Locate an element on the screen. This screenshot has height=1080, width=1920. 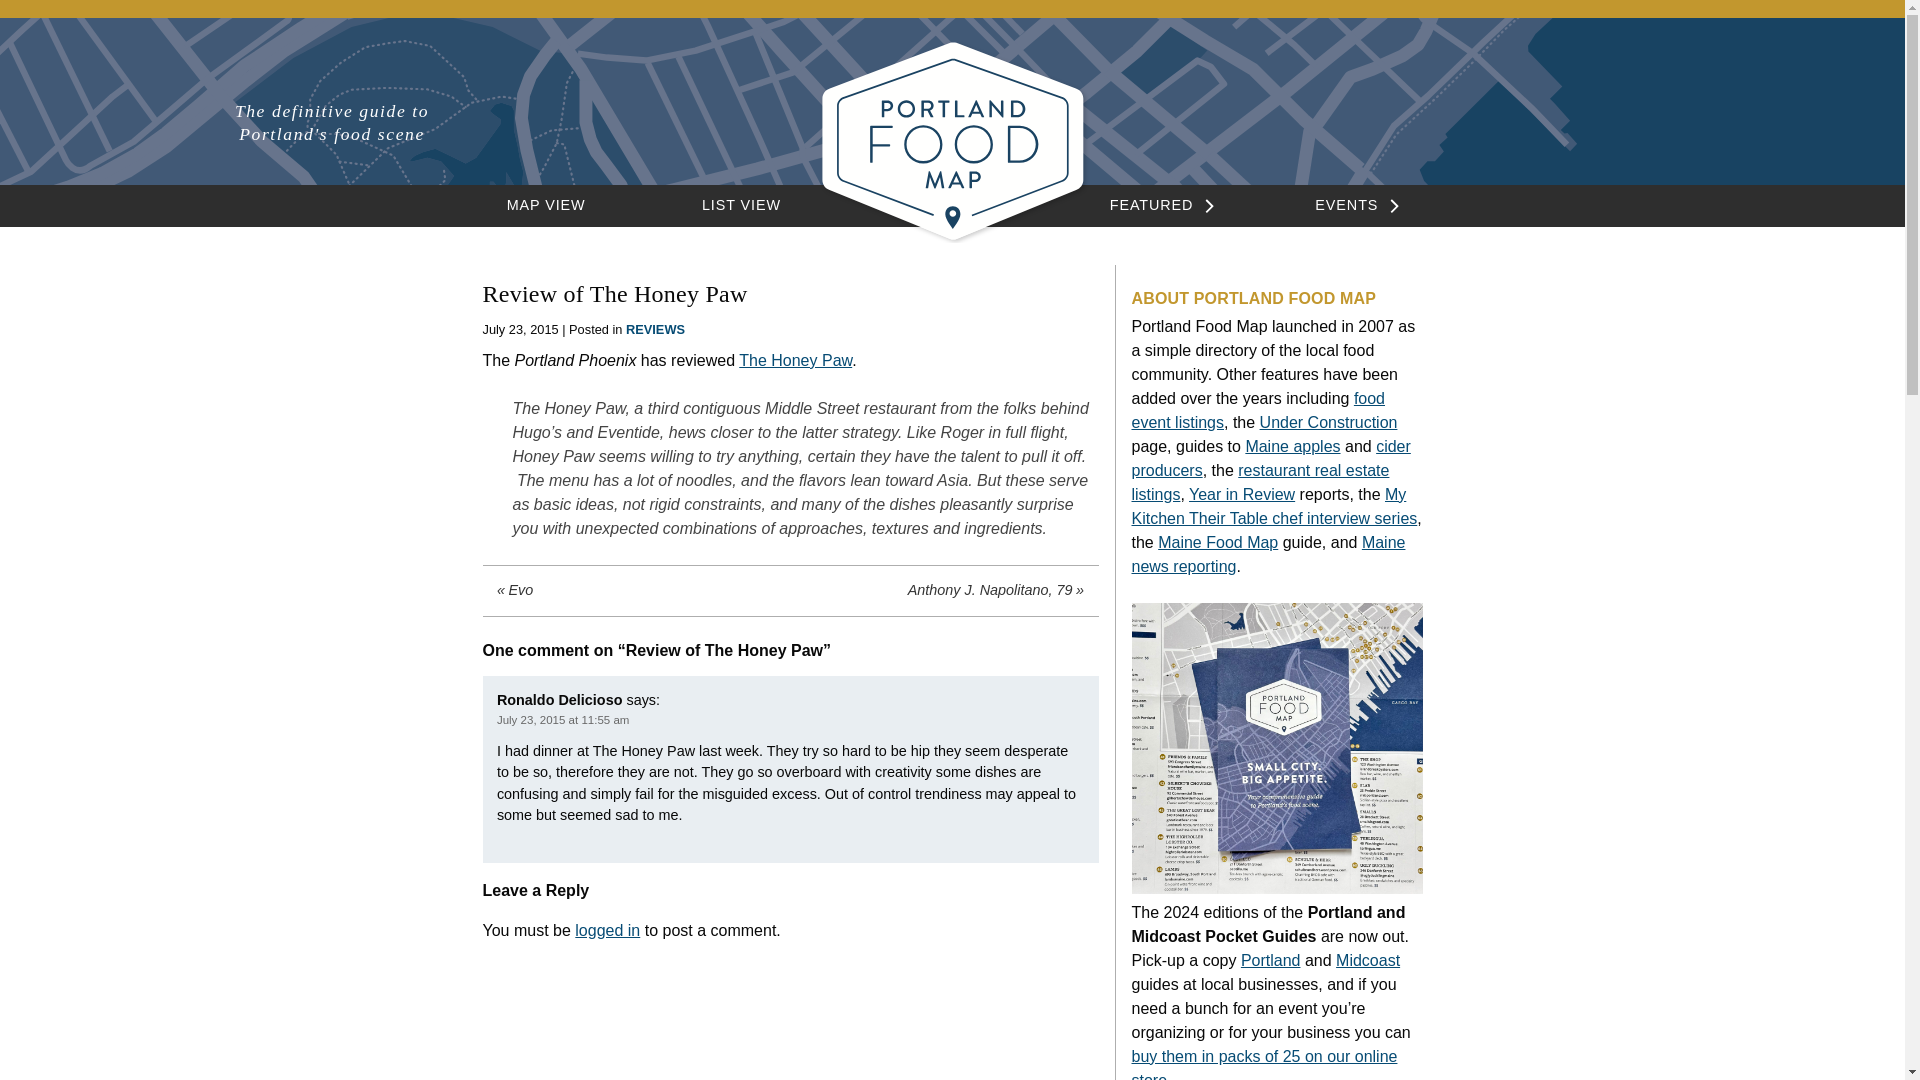
Anthony J. Napolitano, 79 is located at coordinates (941, 590).